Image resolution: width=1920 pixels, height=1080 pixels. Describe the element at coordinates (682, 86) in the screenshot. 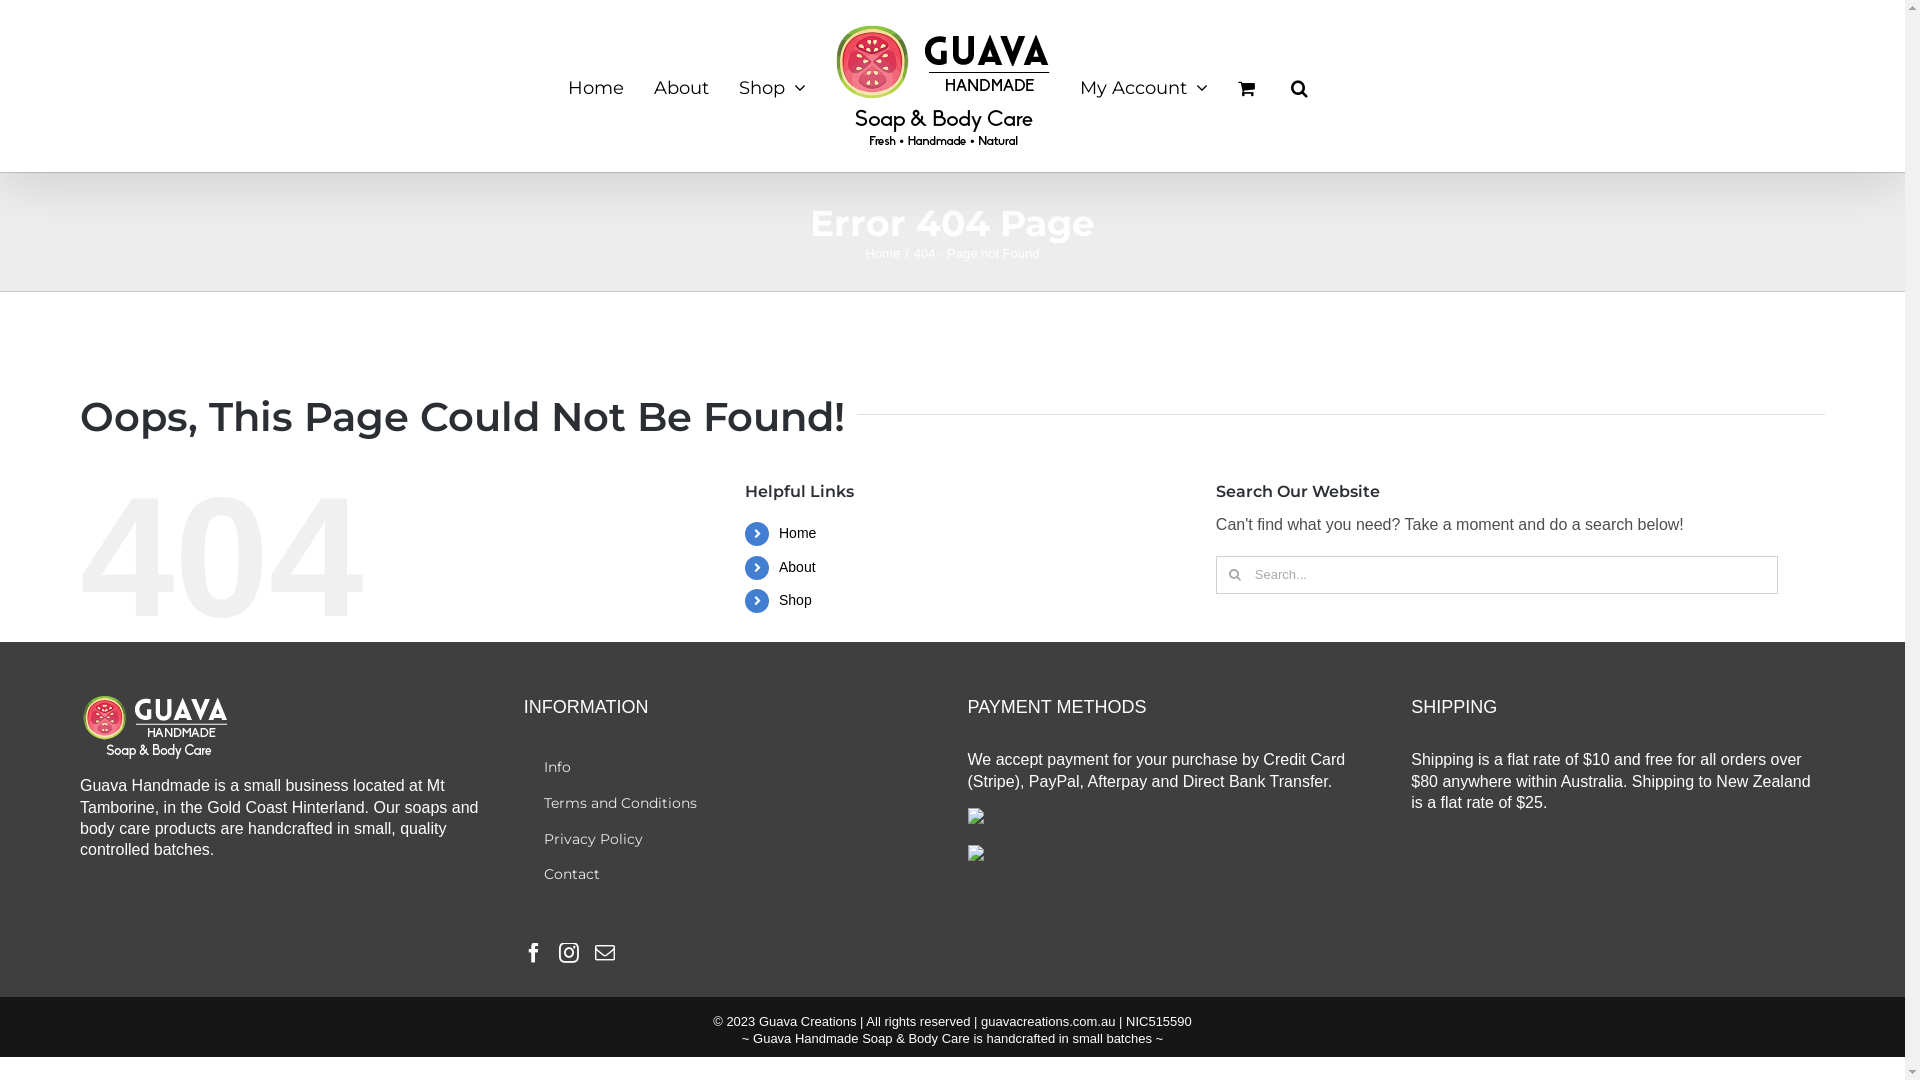

I see `About` at that location.